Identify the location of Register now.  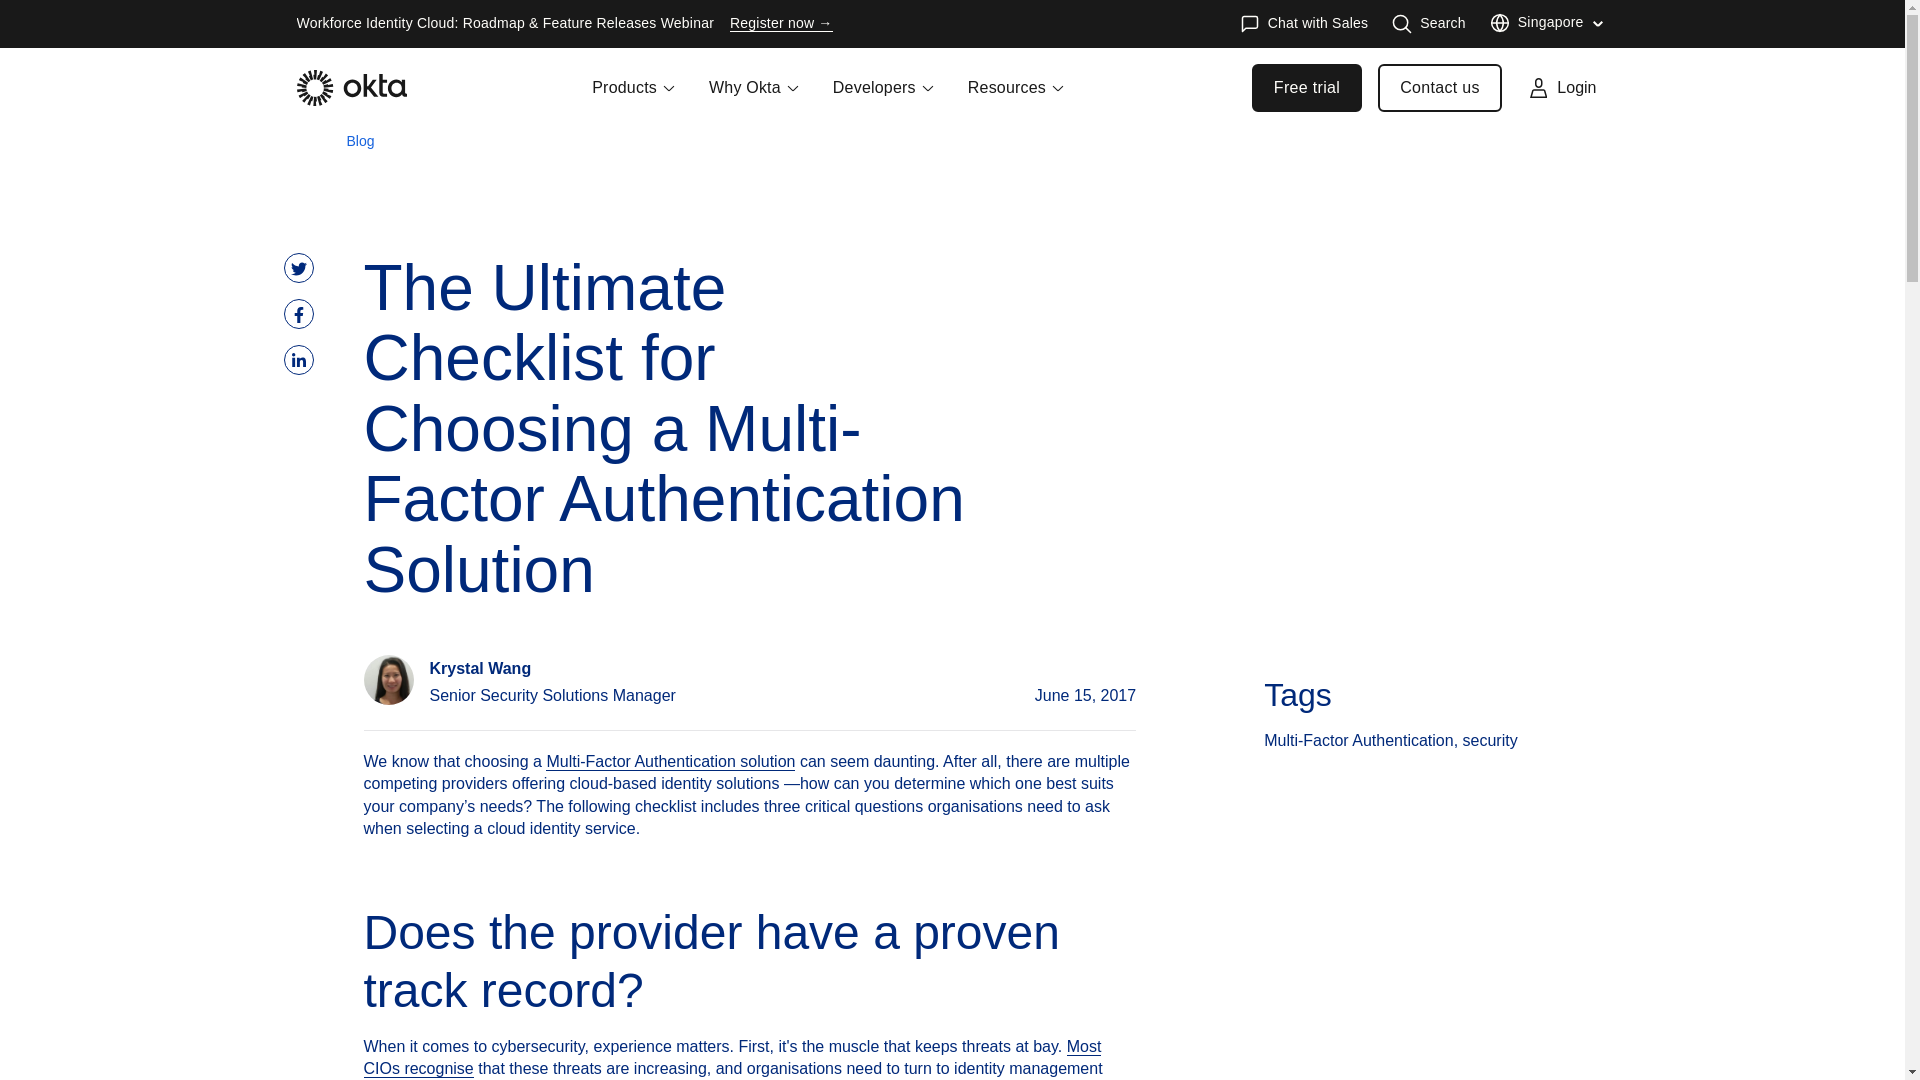
(781, 24).